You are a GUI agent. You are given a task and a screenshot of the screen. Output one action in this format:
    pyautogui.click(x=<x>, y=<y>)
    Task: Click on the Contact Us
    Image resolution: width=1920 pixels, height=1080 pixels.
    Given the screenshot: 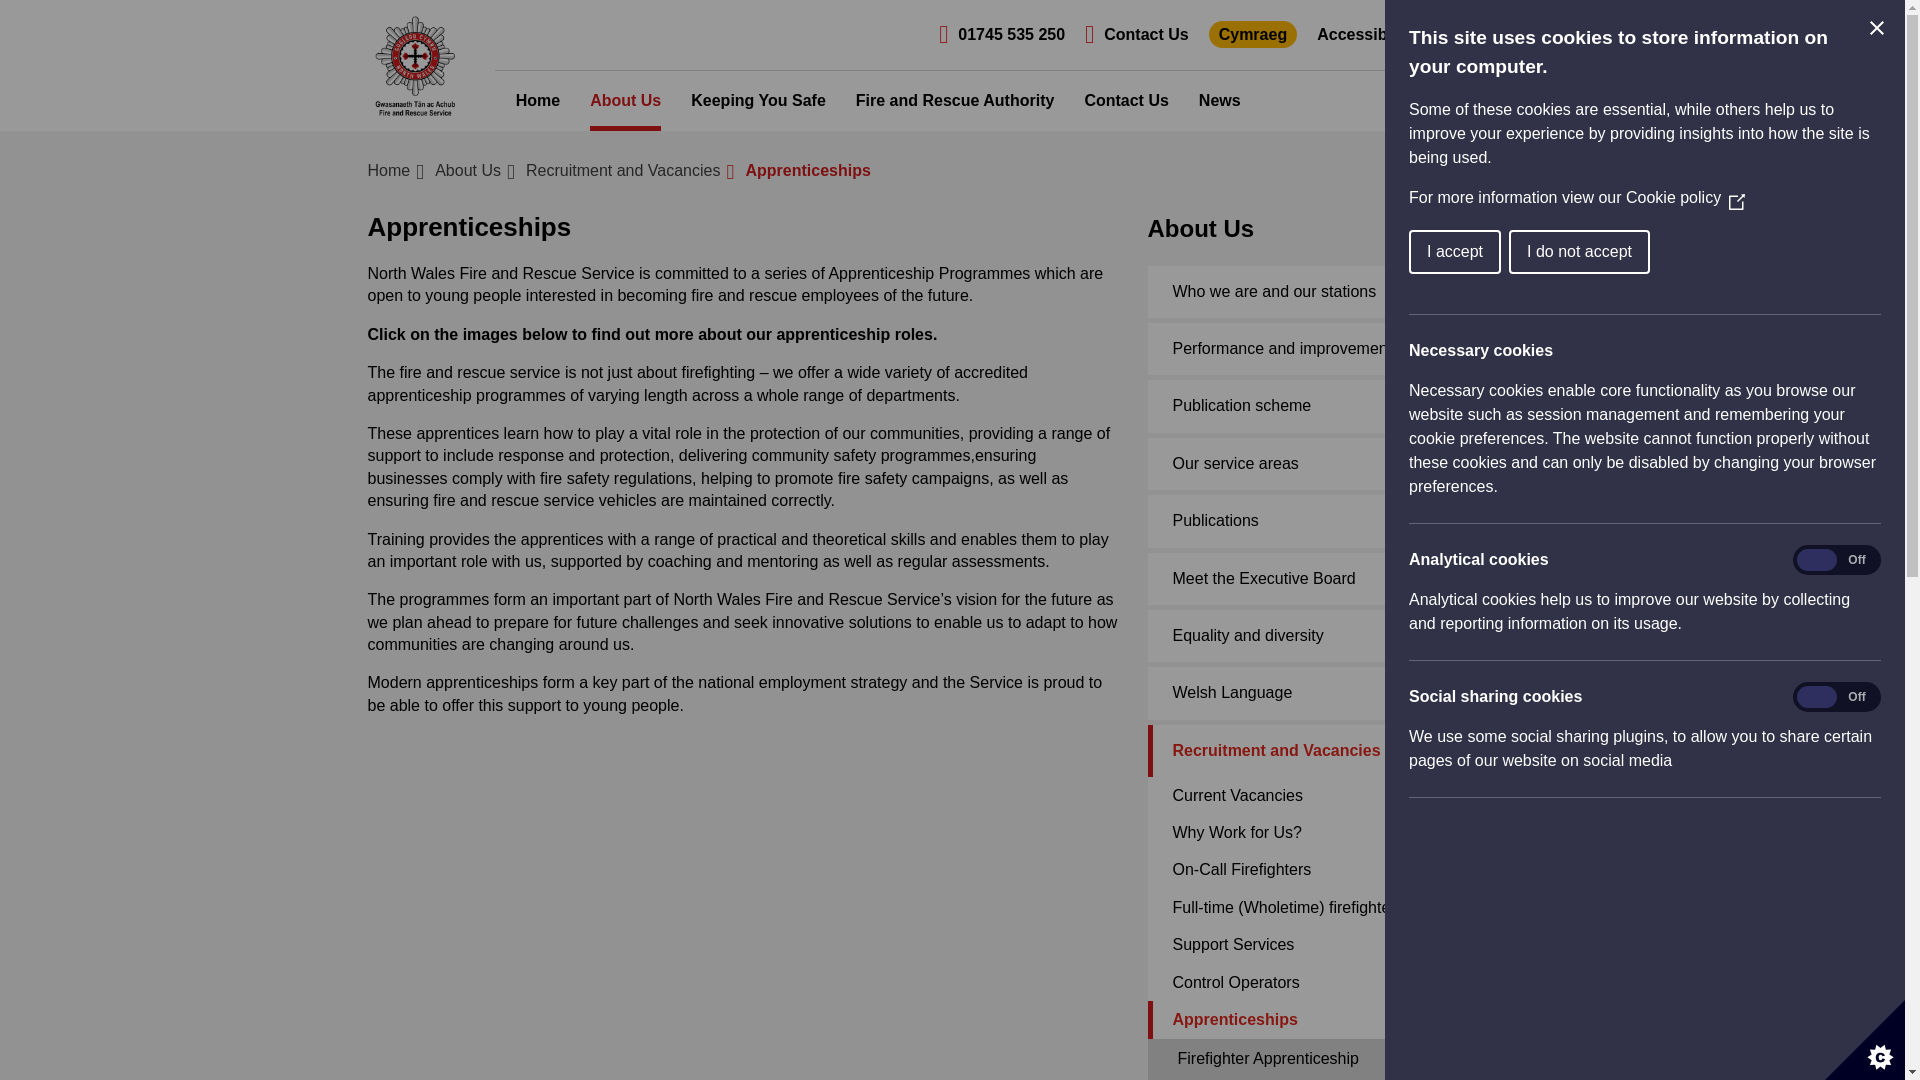 What is the action you would take?
    pyautogui.click(x=1126, y=100)
    